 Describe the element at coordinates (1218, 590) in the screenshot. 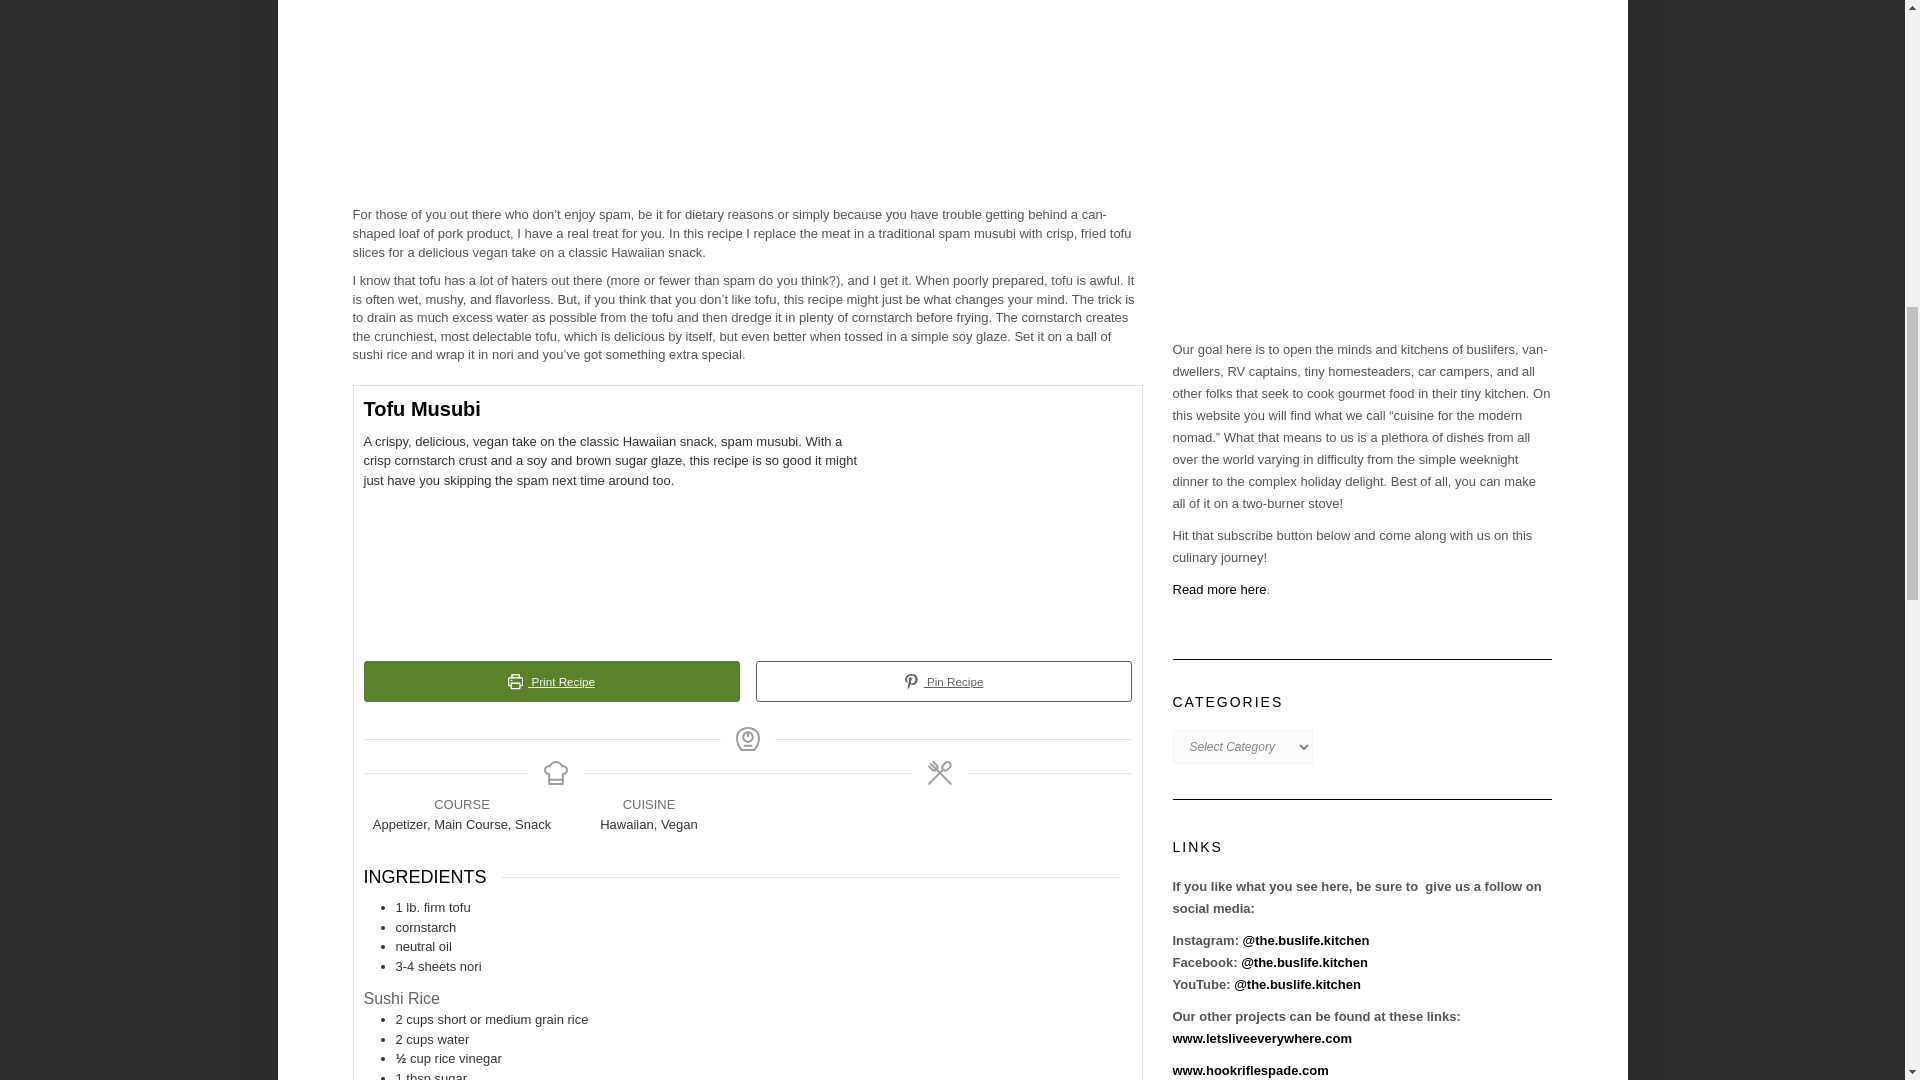

I see `Read more here` at that location.